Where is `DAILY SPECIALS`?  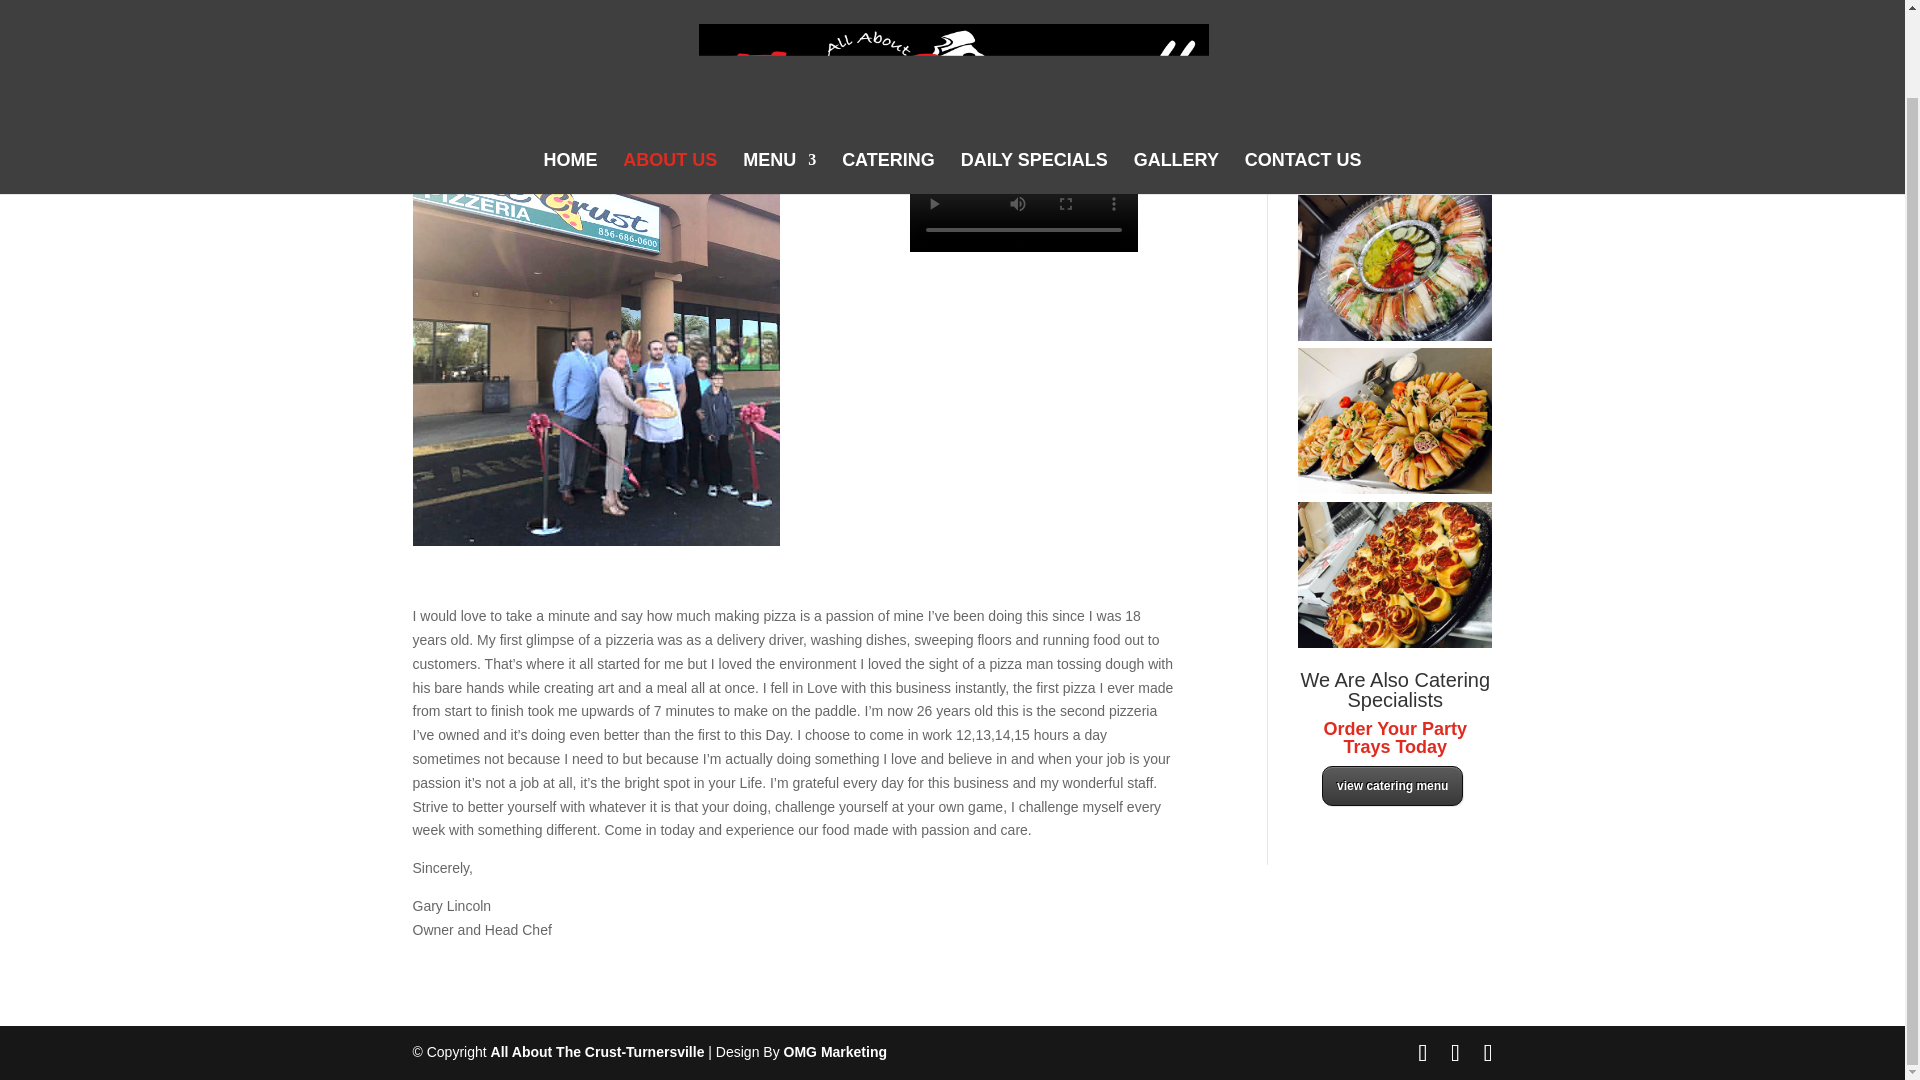 DAILY SPECIALS is located at coordinates (1034, 80).